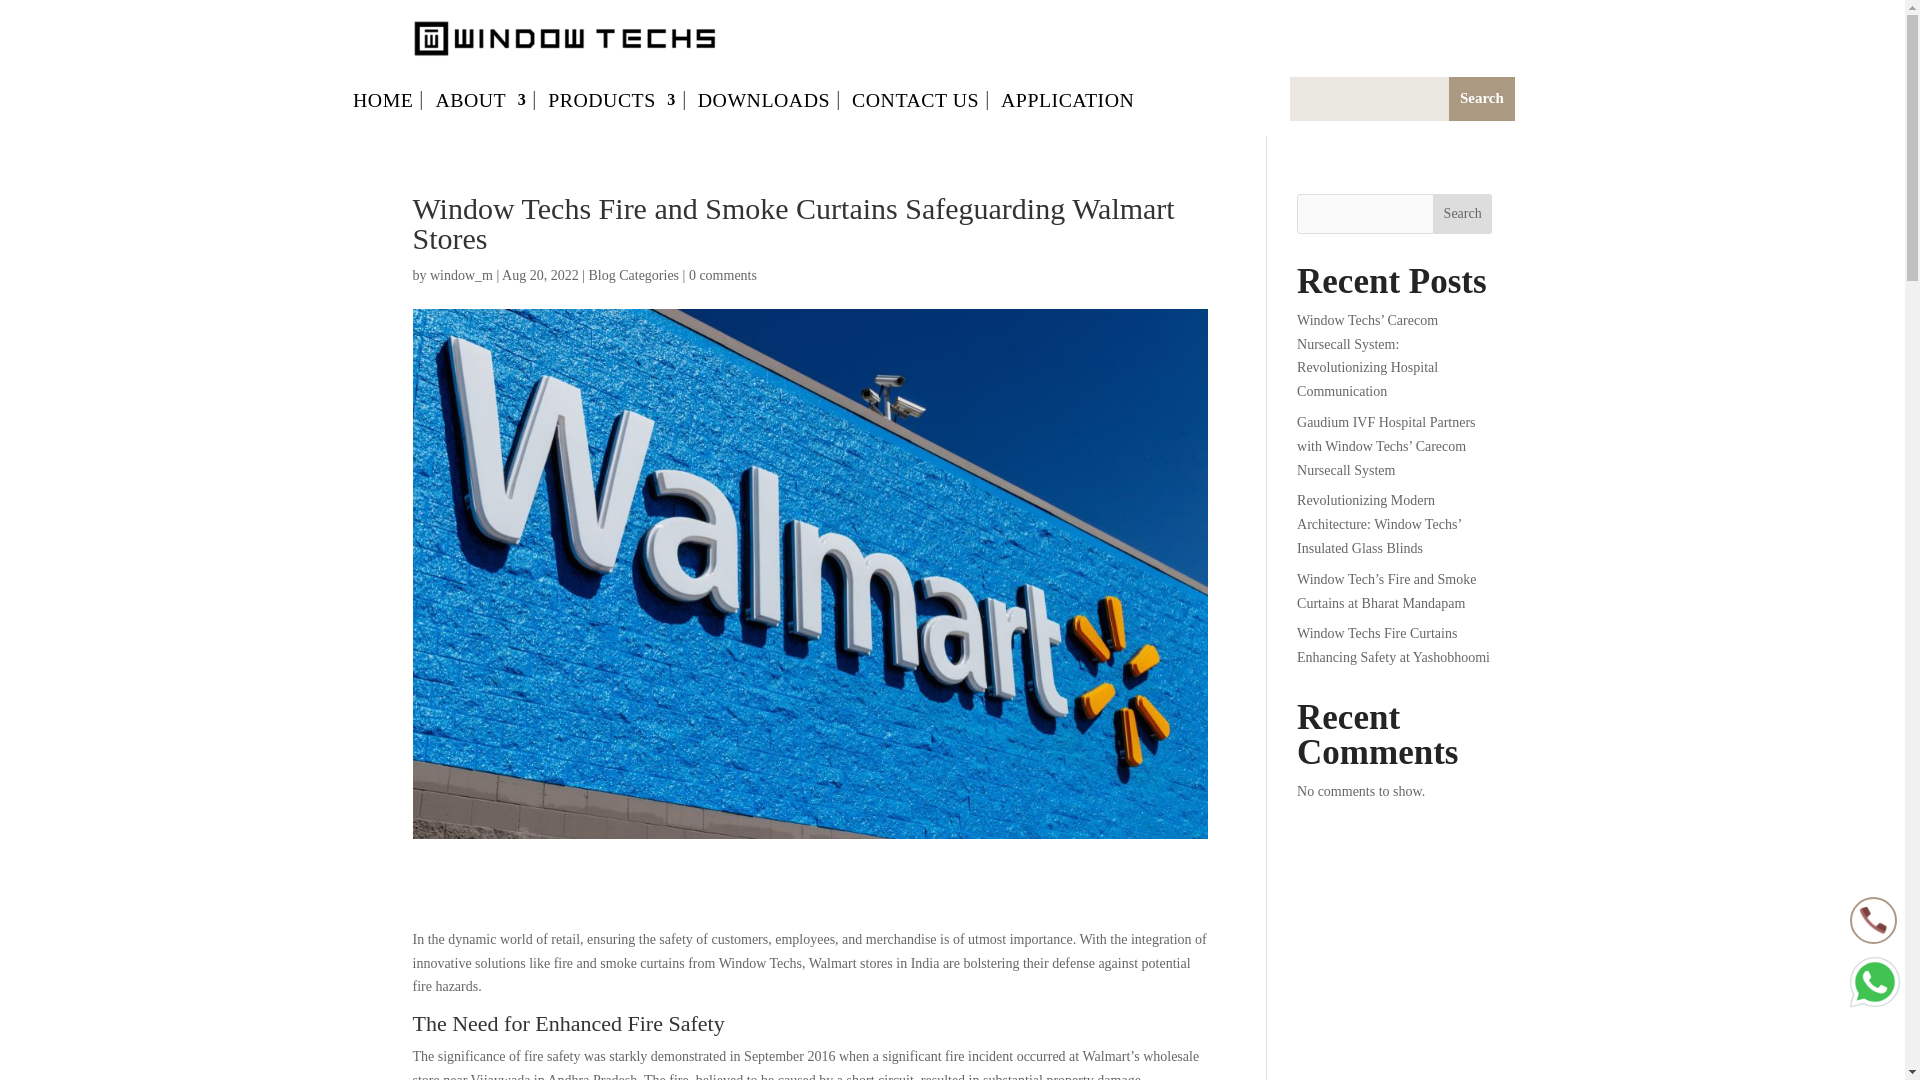  Describe the element at coordinates (480, 103) in the screenshot. I see `ABOUT` at that location.